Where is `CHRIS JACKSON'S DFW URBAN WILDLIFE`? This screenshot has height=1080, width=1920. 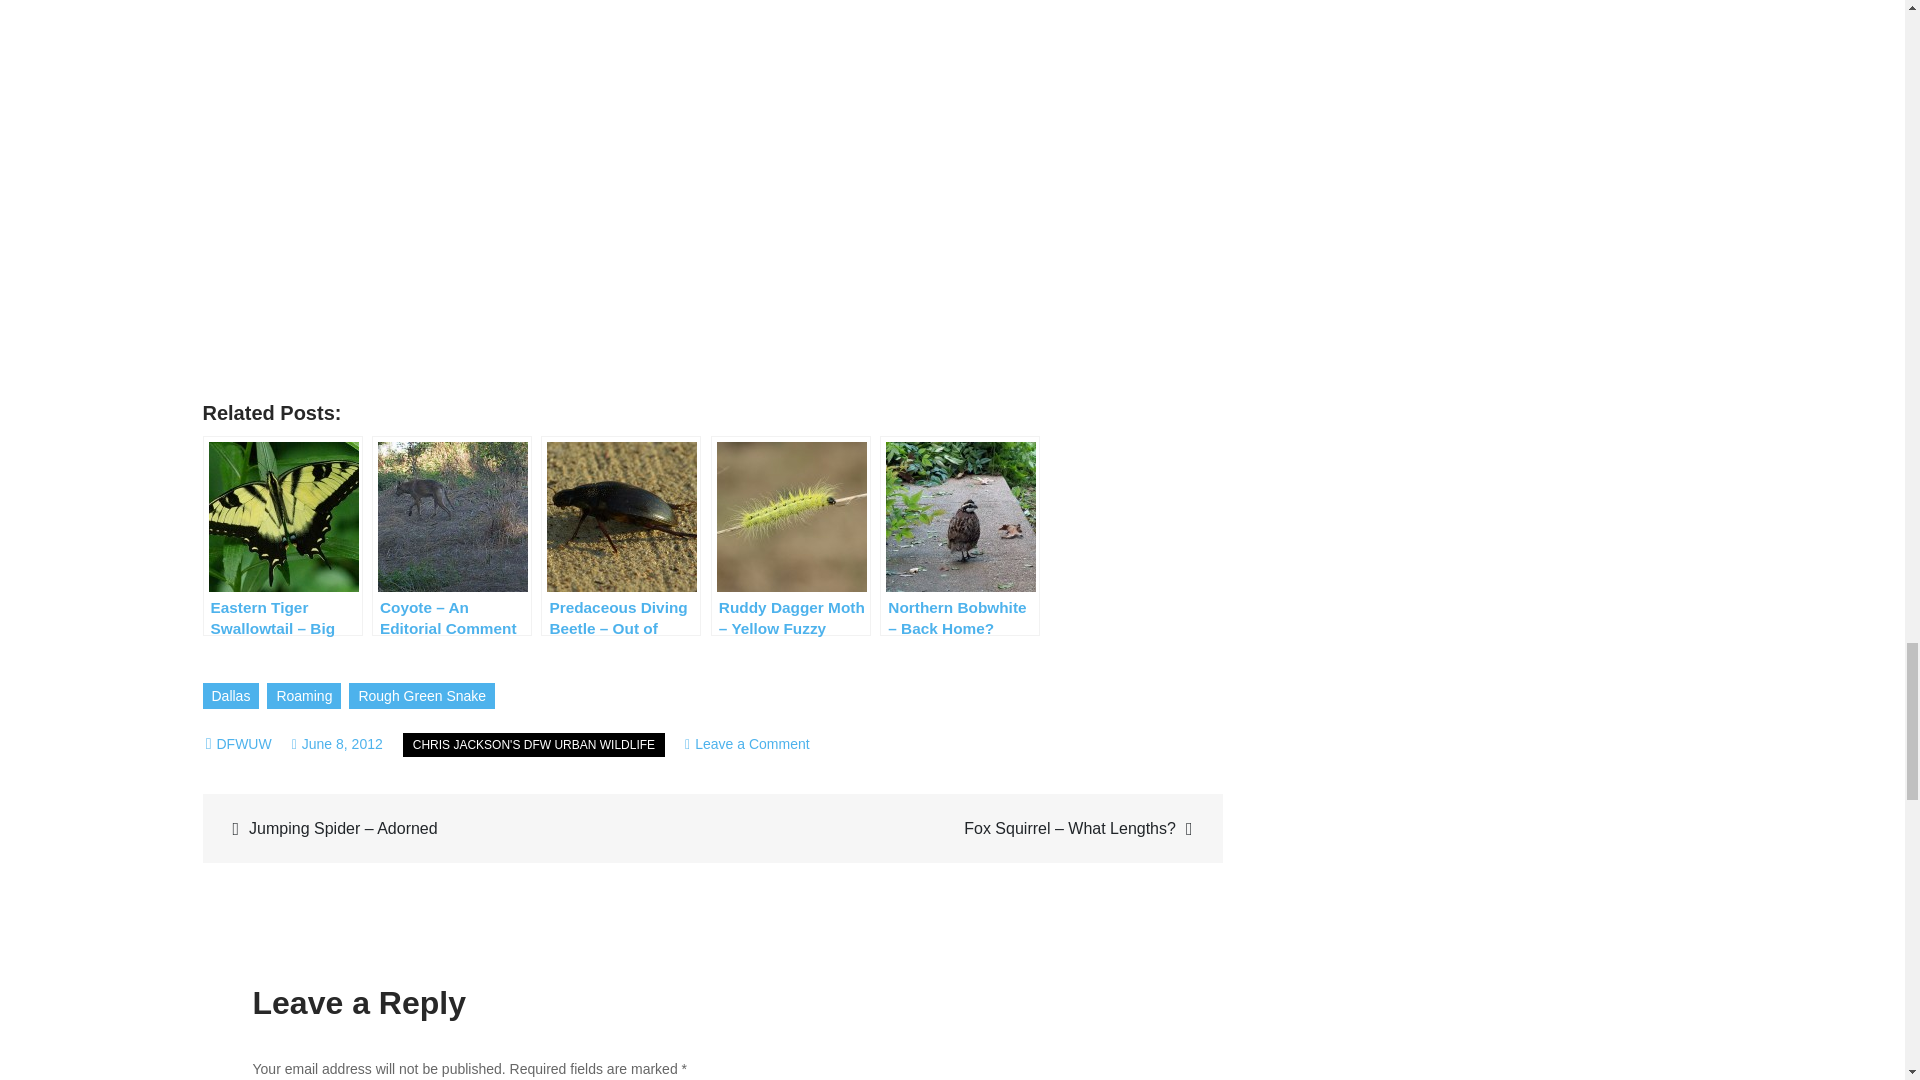
CHRIS JACKSON'S DFW URBAN WILDLIFE is located at coordinates (534, 745).